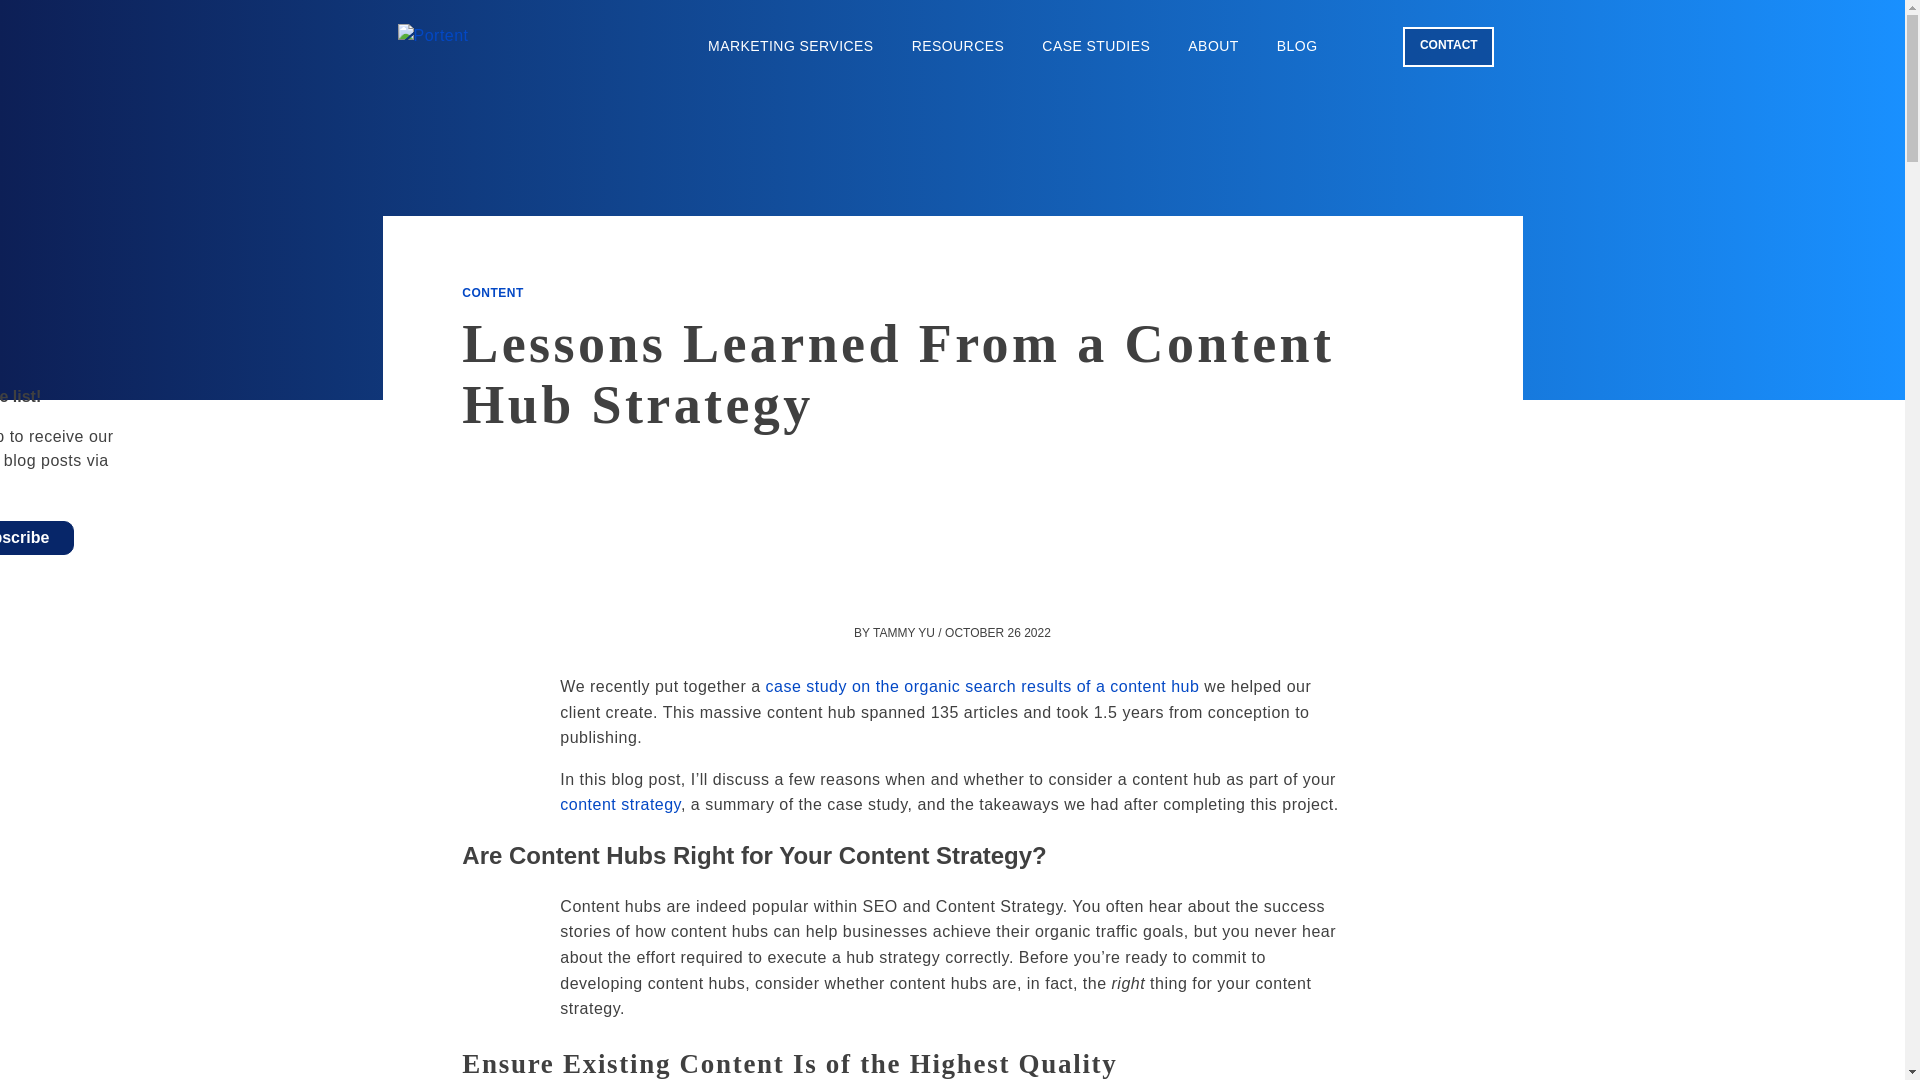 The height and width of the screenshot is (1080, 1920). Describe the element at coordinates (492, 293) in the screenshot. I see `CONTENT` at that location.